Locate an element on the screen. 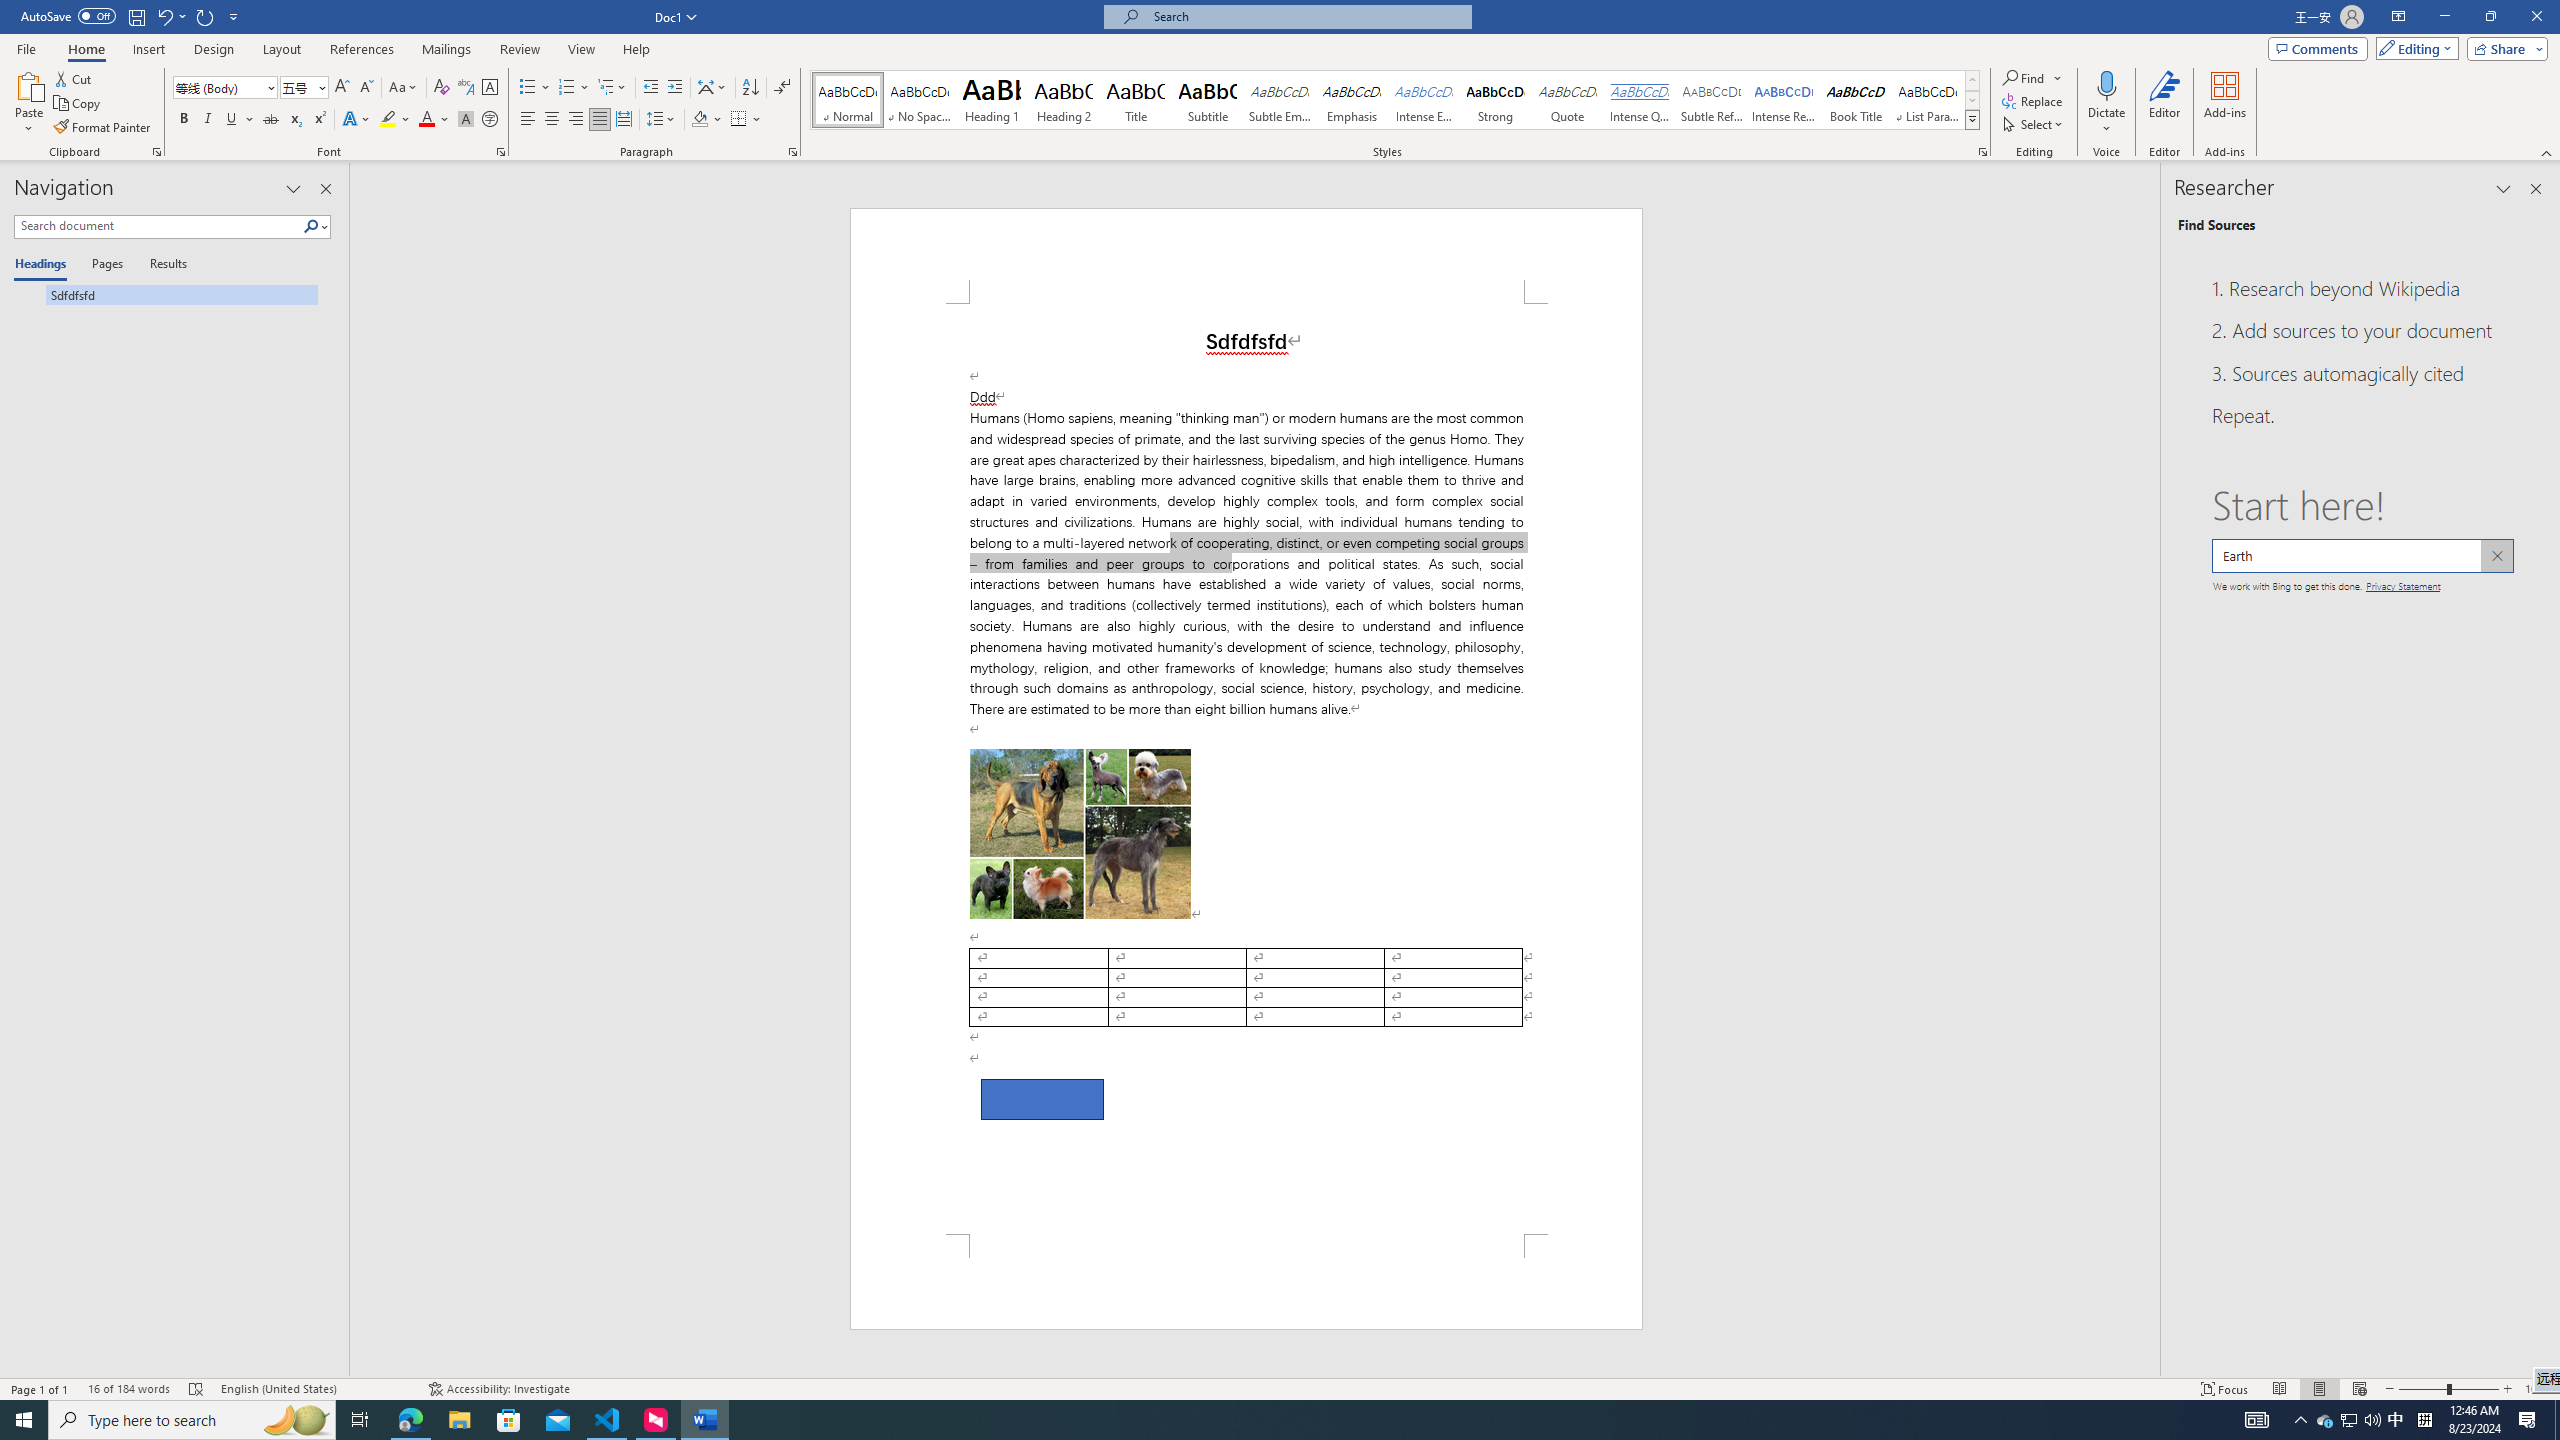 This screenshot has height=1440, width=2560. Open is located at coordinates (320, 86).